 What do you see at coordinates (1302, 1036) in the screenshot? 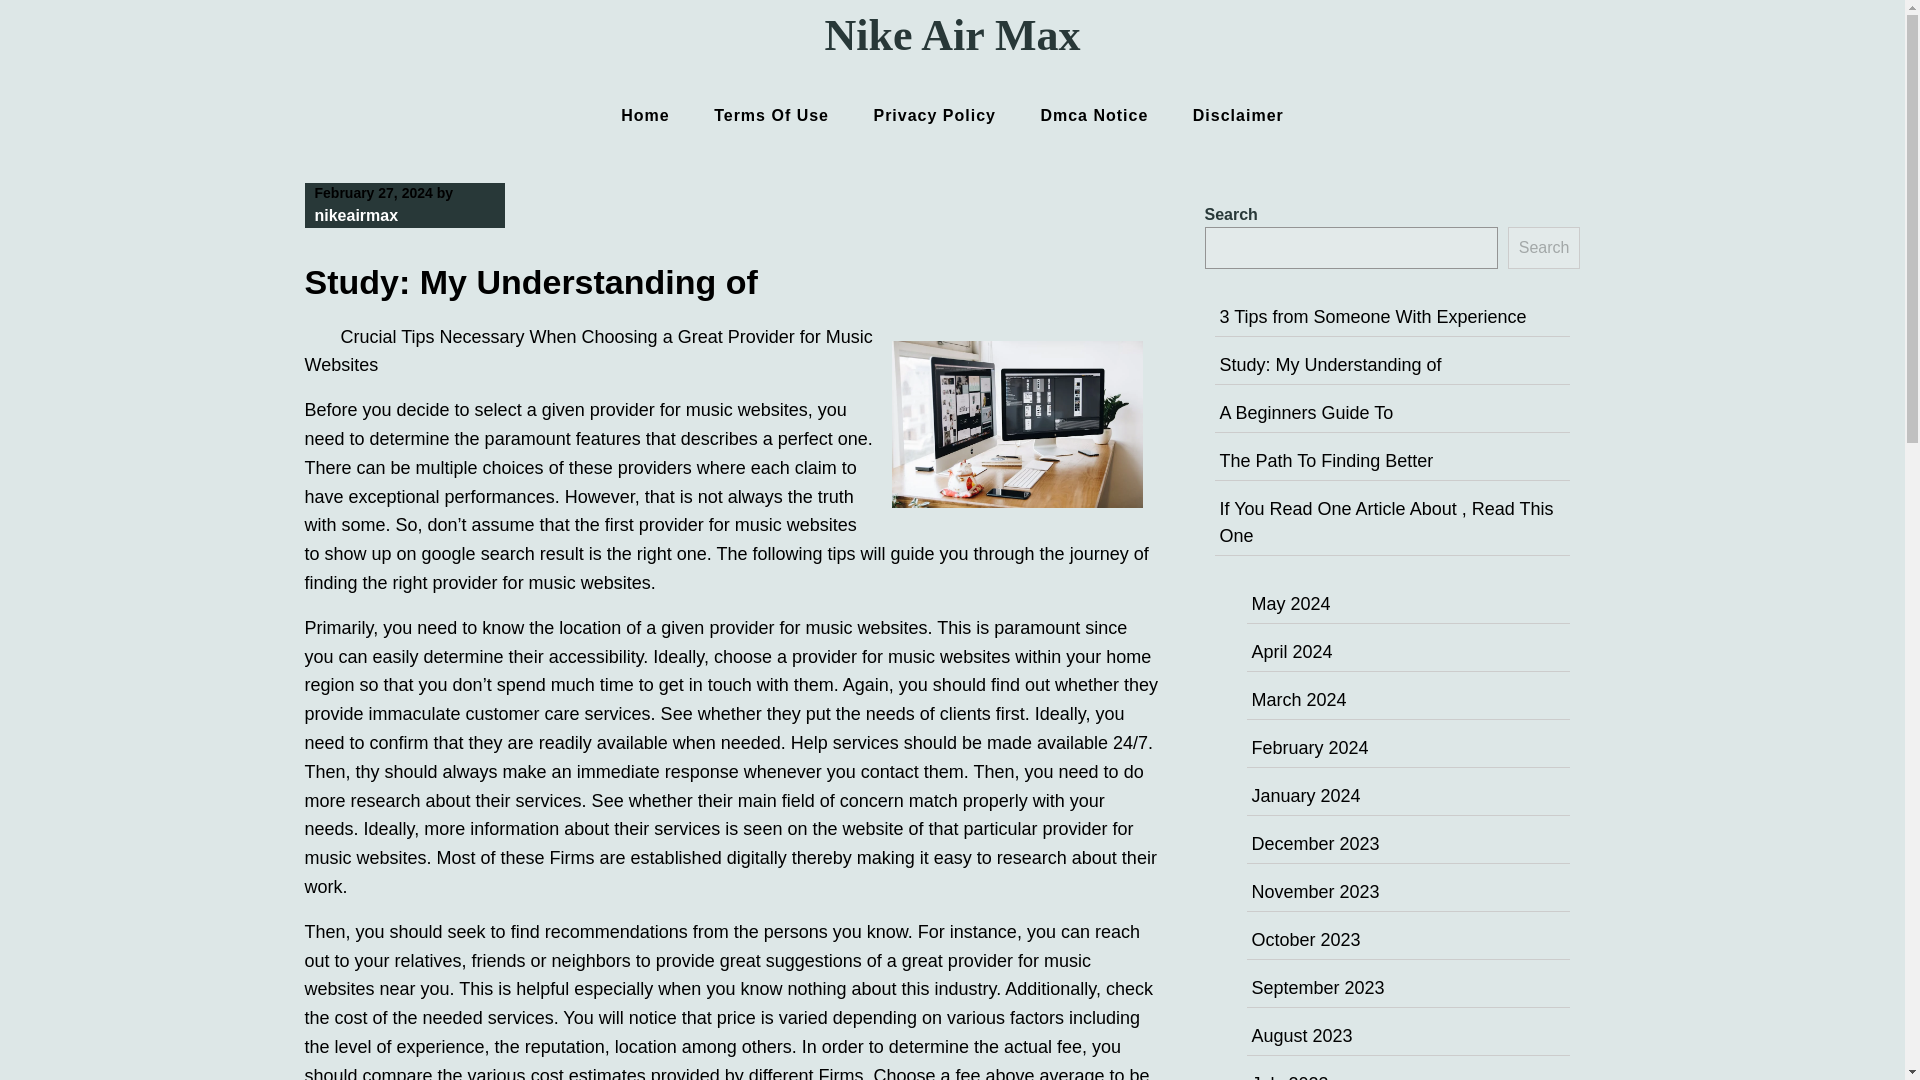
I see `August 2023` at bounding box center [1302, 1036].